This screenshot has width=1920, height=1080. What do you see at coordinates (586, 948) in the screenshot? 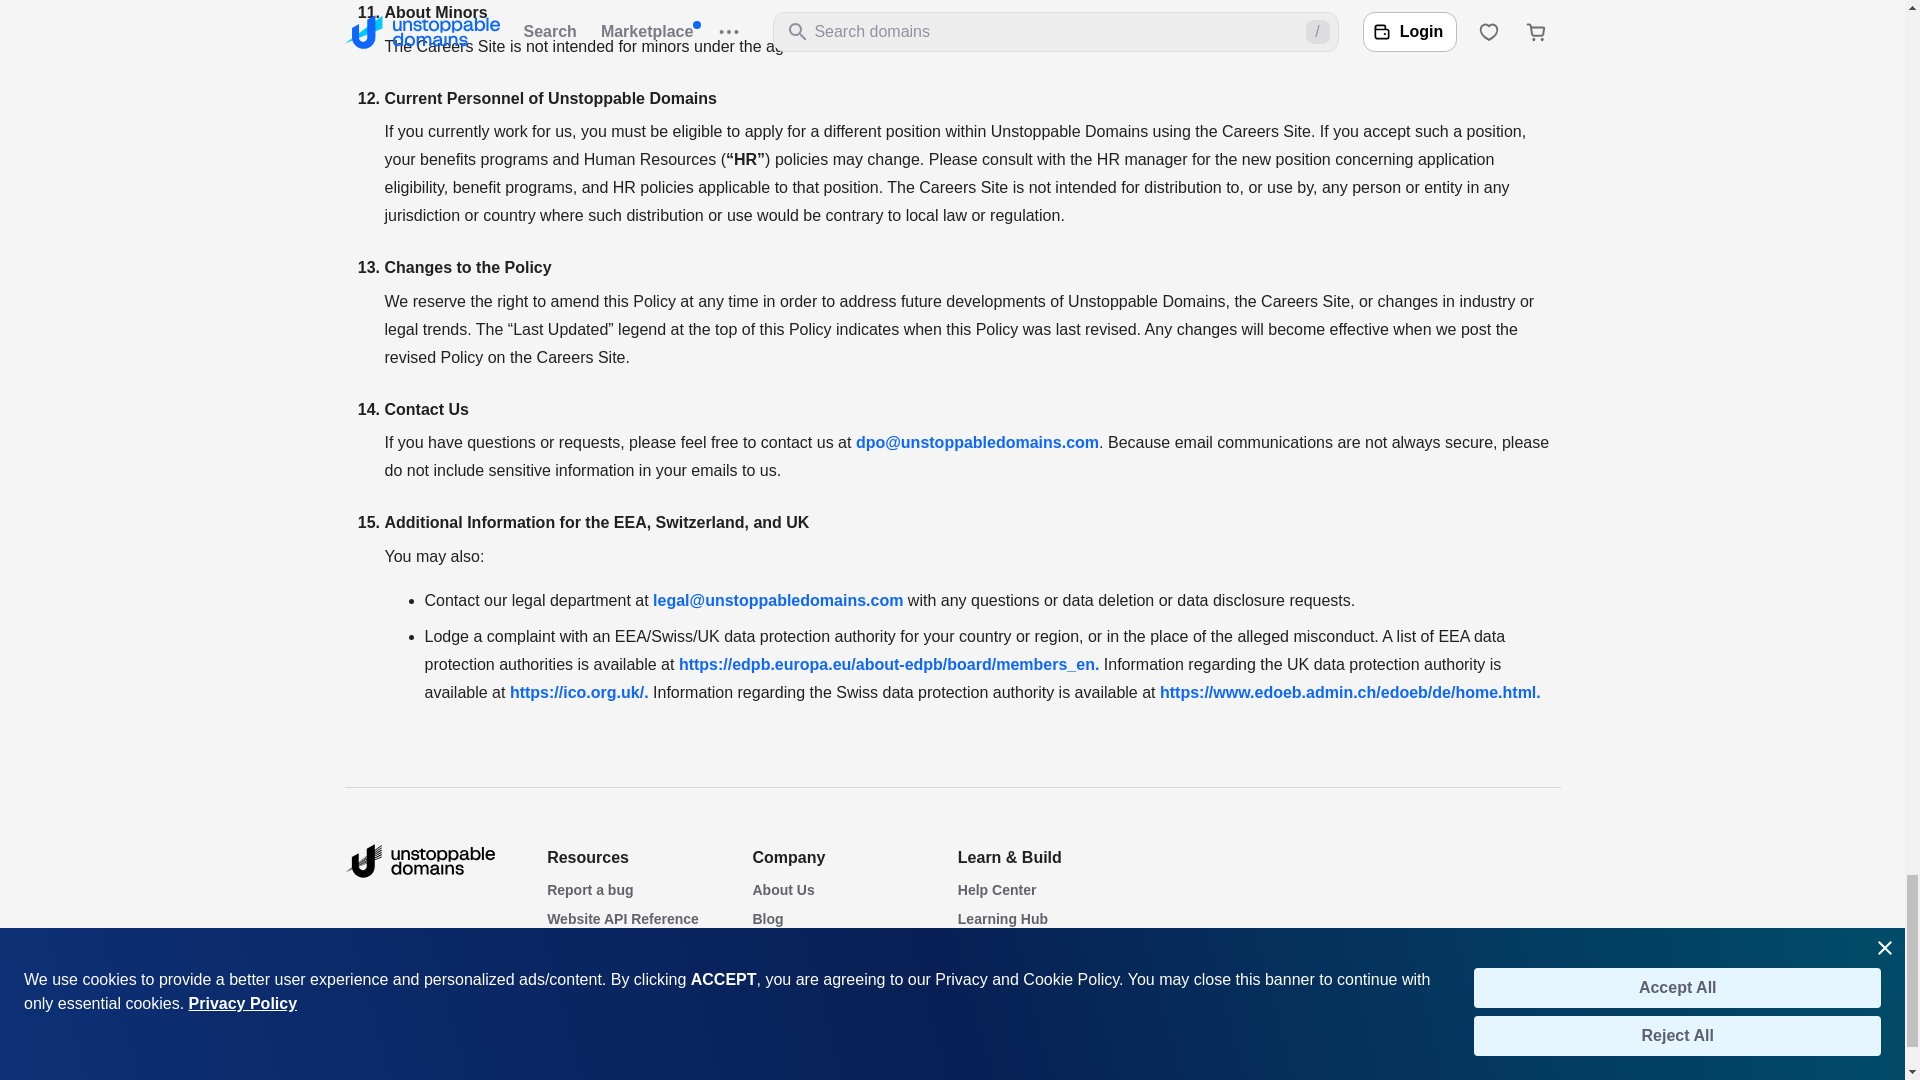
I see `Trademarks` at bounding box center [586, 948].